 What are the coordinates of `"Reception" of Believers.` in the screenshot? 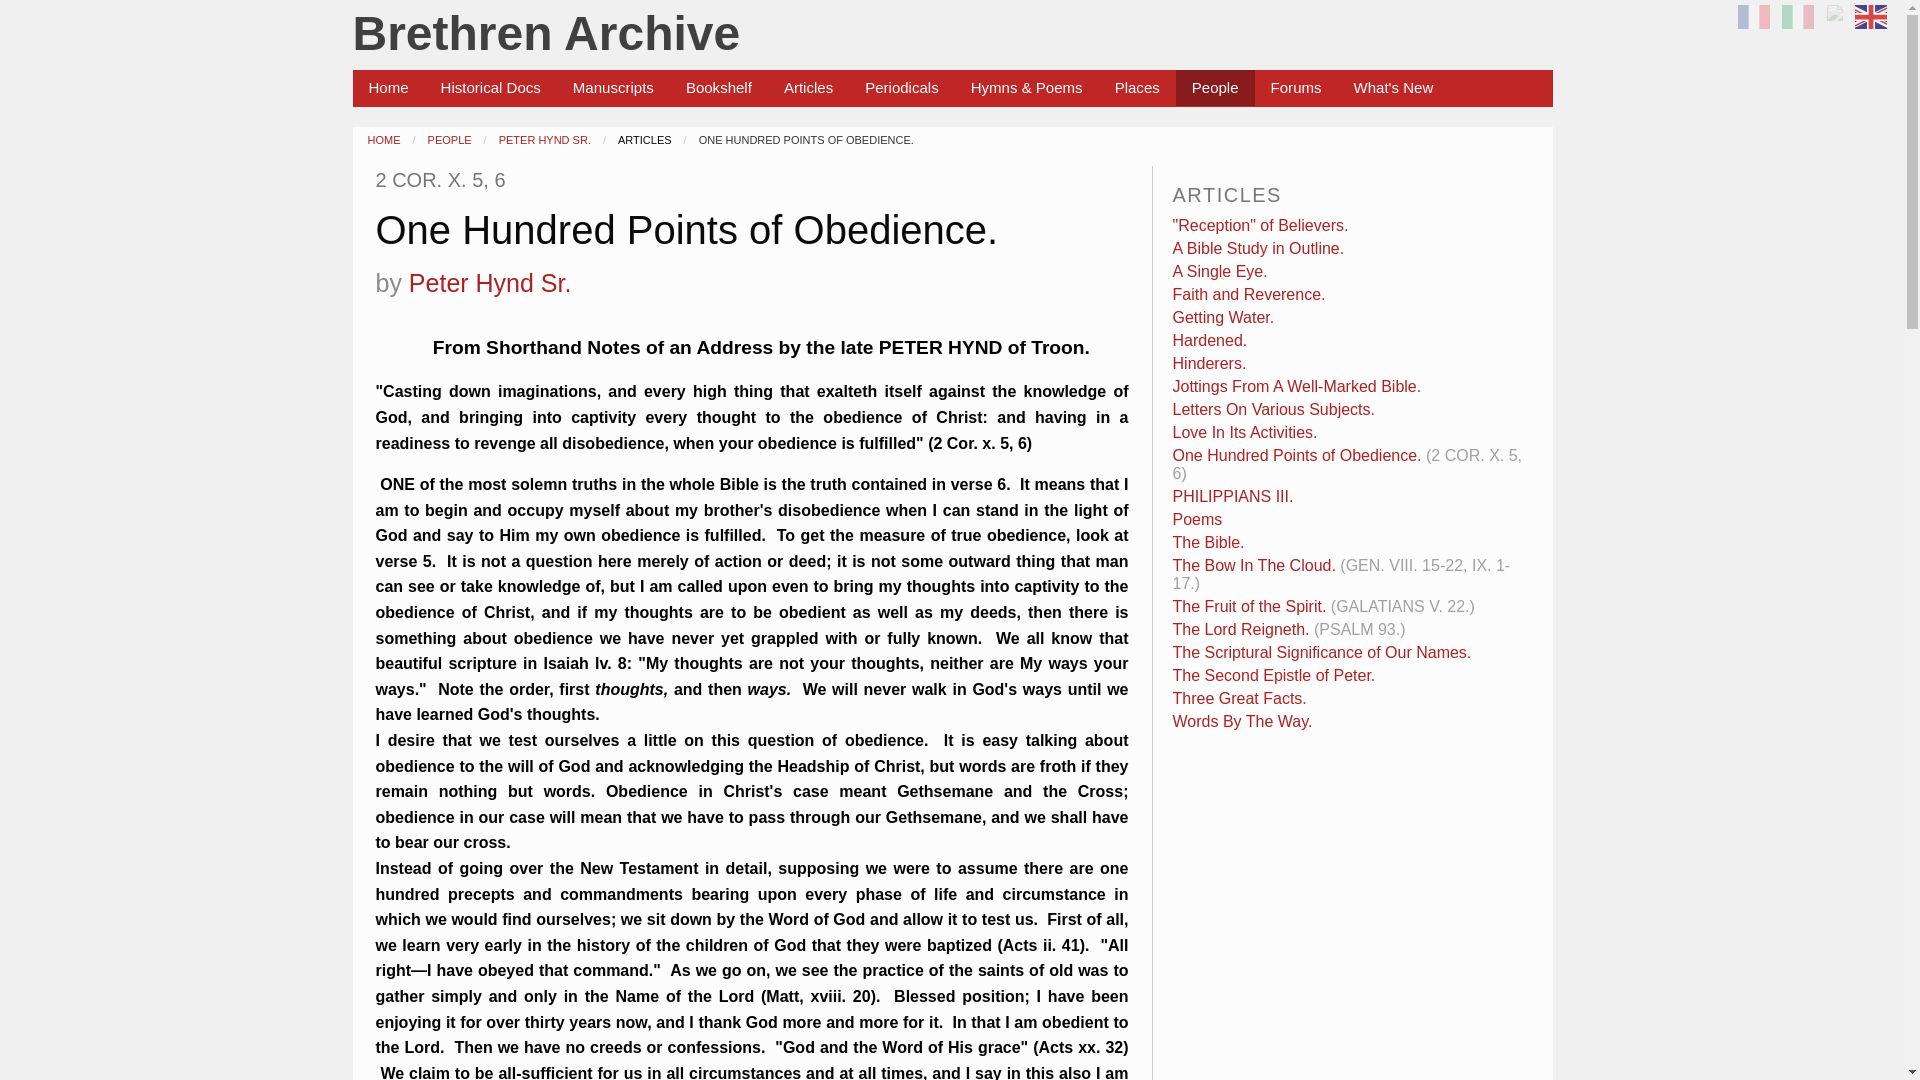 It's located at (1261, 226).